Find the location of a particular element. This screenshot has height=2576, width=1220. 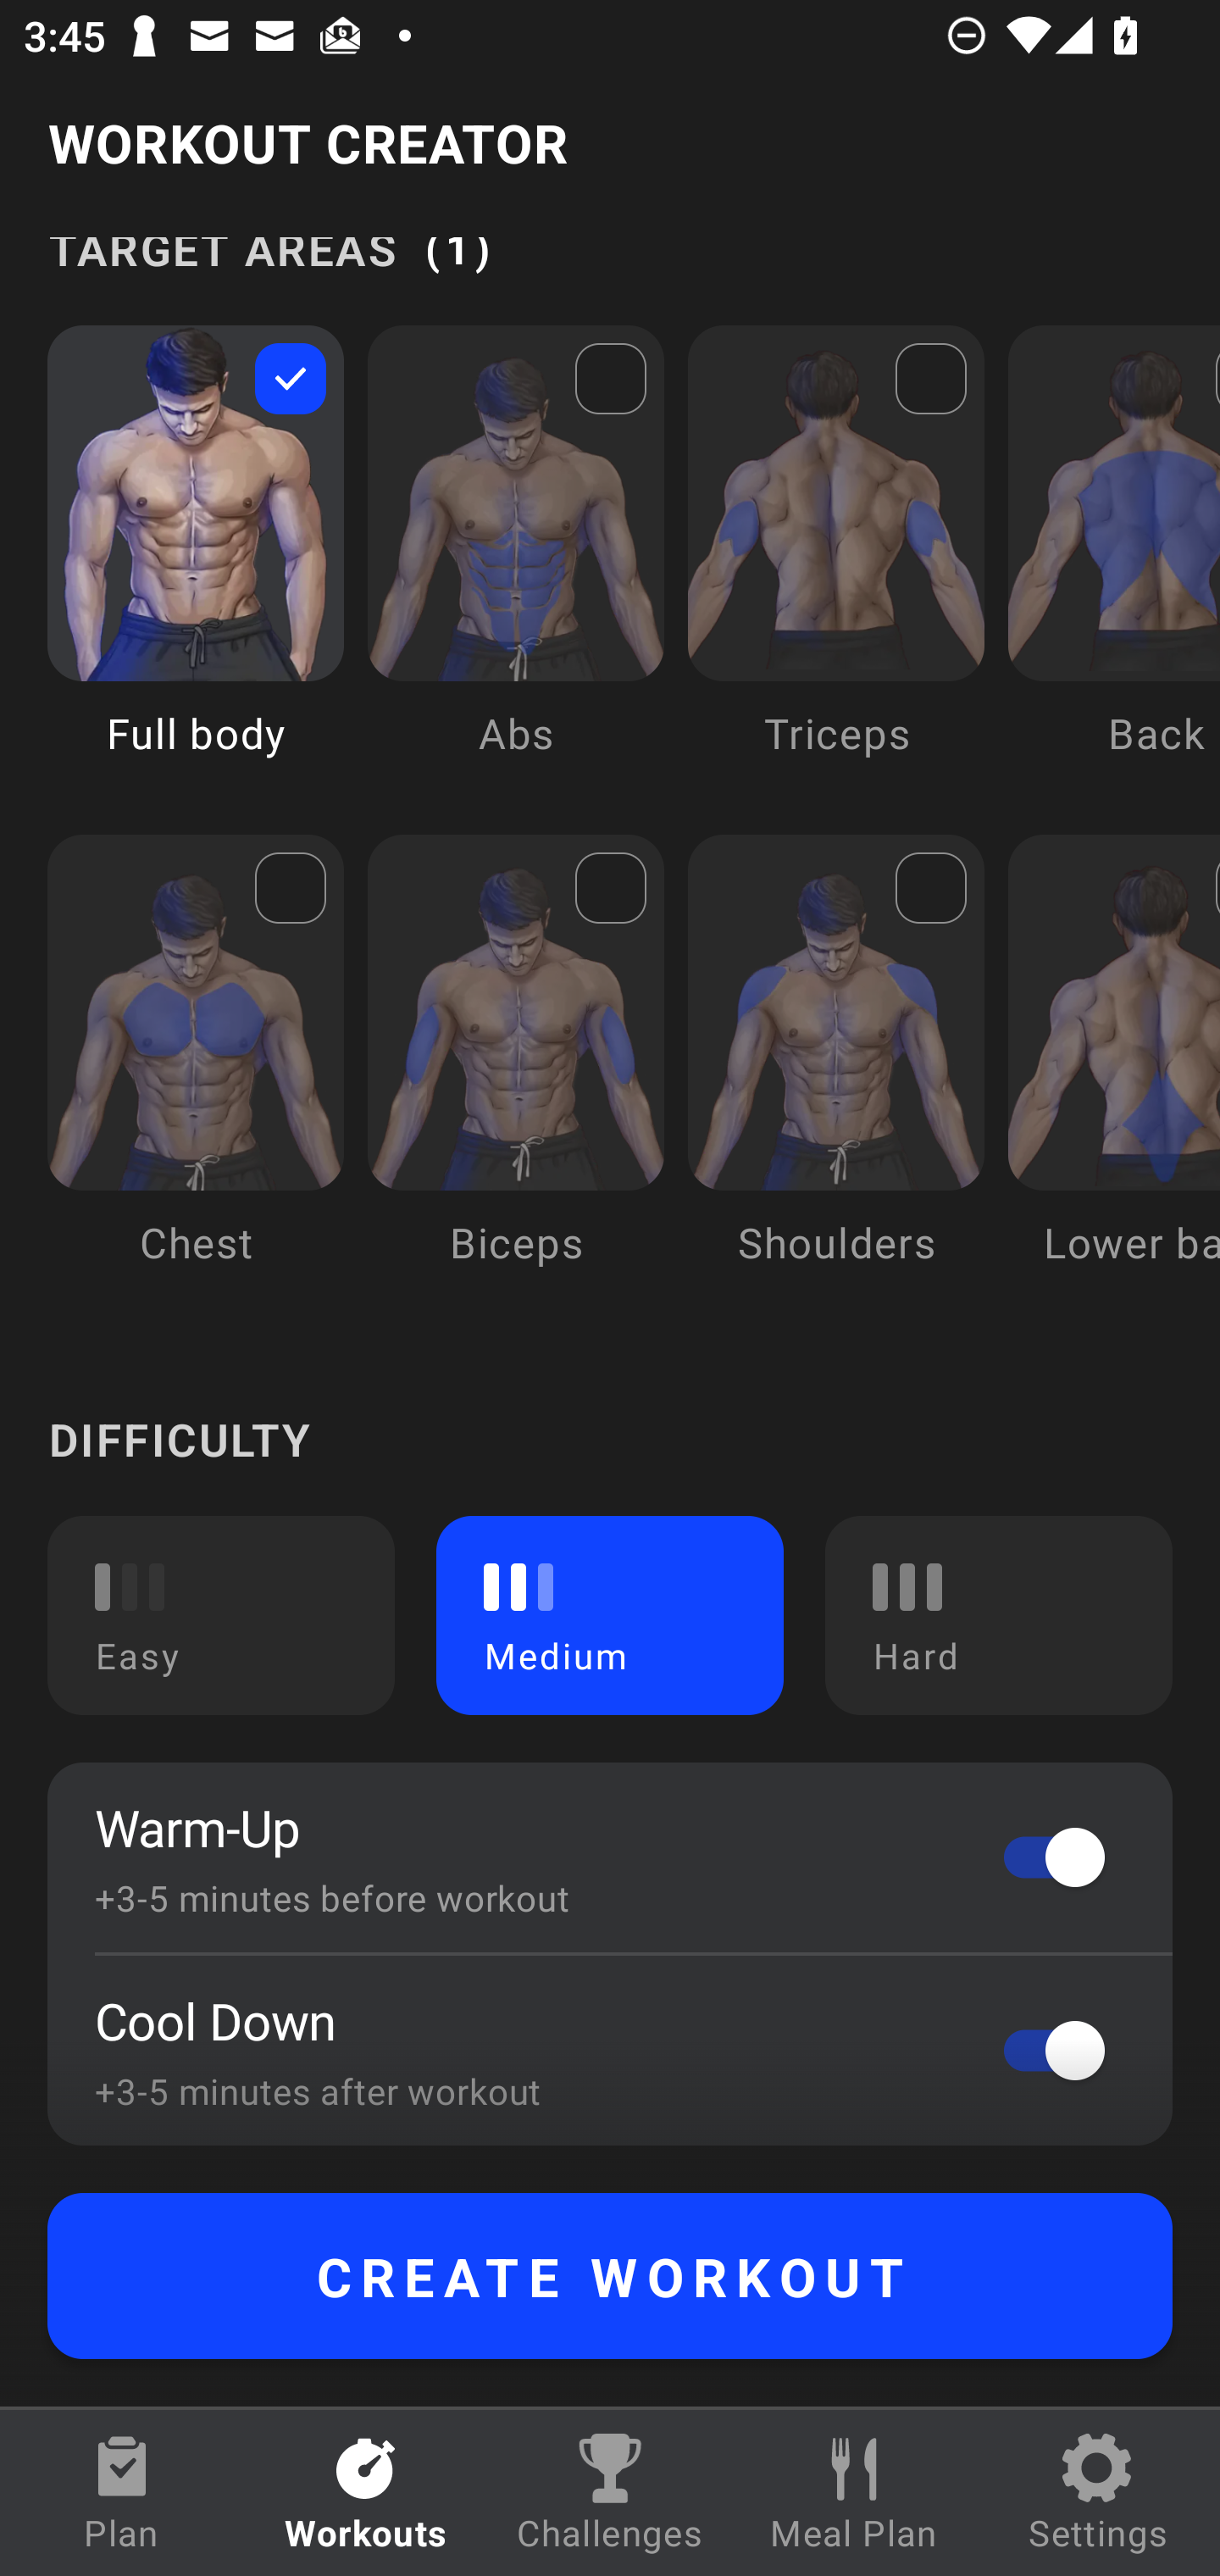

Hard is located at coordinates (998, 1615).